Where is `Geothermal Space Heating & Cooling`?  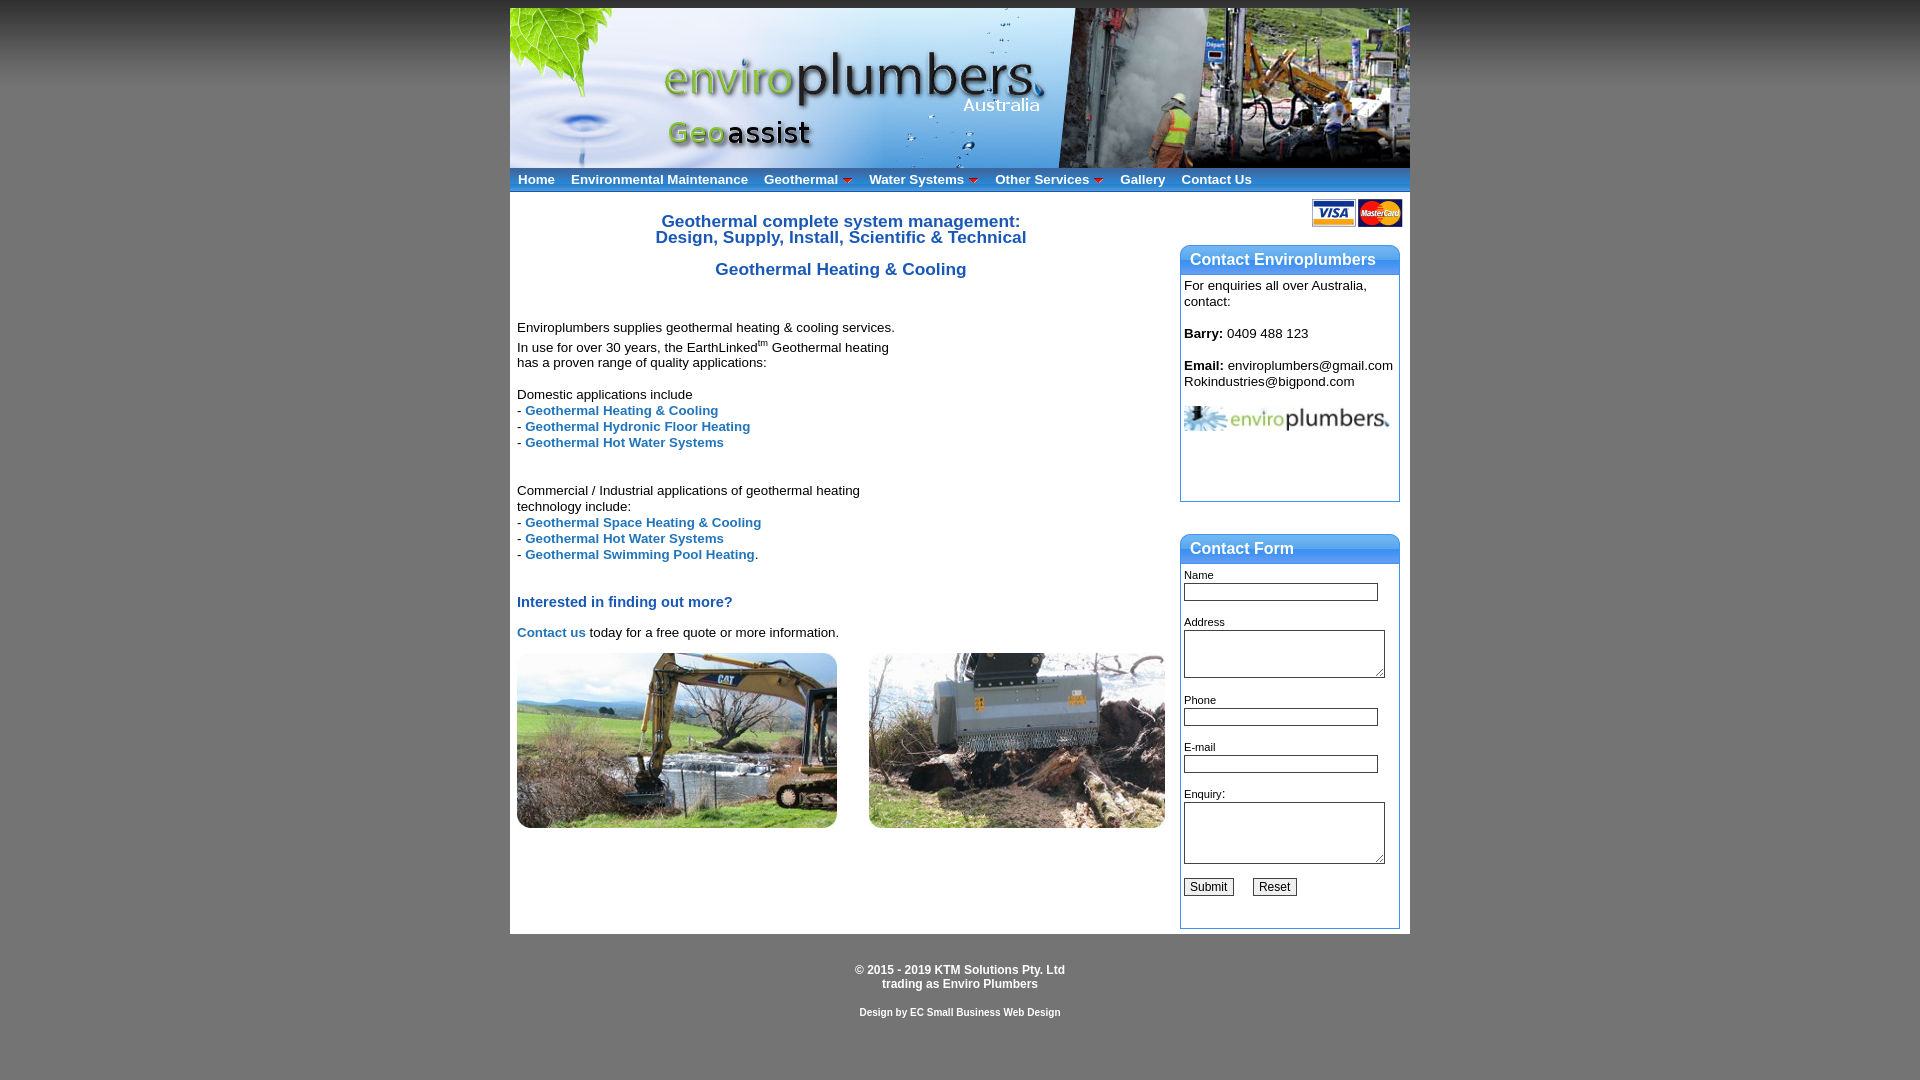
Geothermal Space Heating & Cooling is located at coordinates (643, 522).